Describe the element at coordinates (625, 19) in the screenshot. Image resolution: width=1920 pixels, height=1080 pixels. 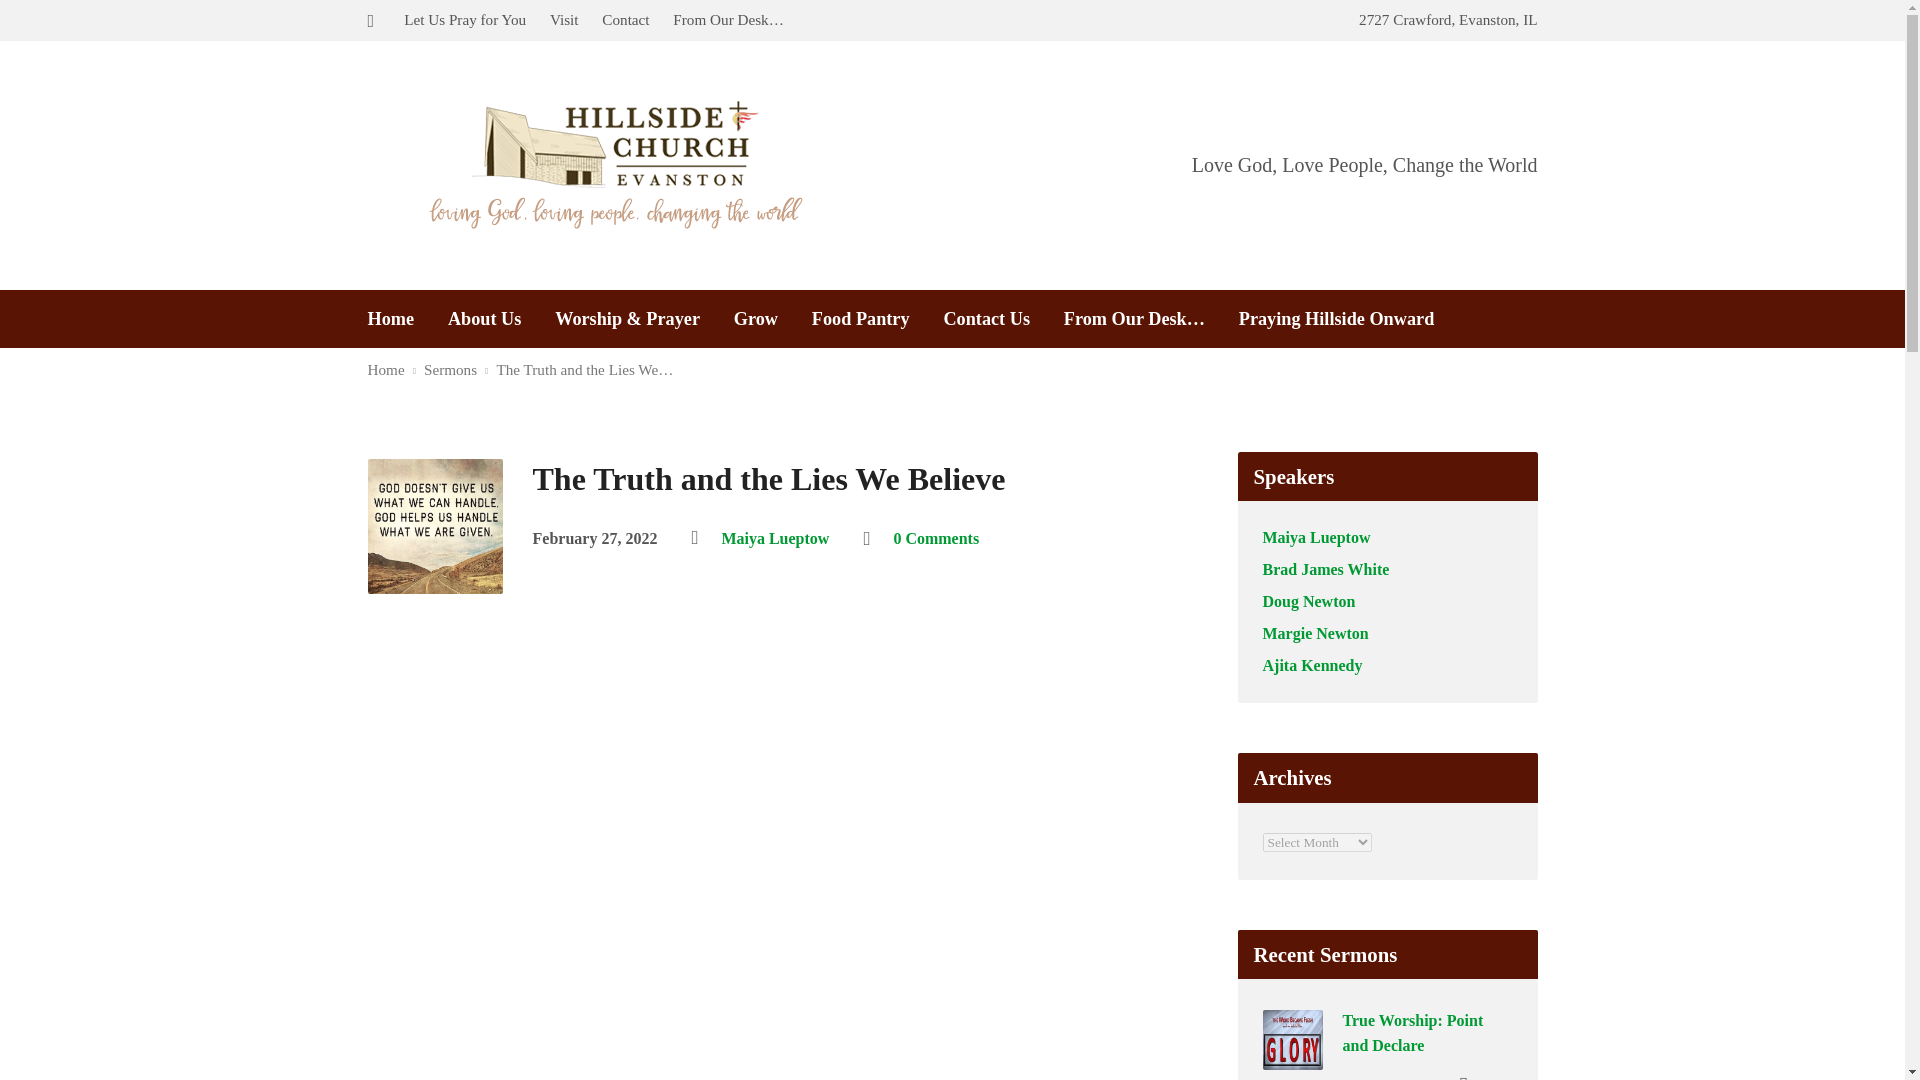
I see `Contact` at that location.